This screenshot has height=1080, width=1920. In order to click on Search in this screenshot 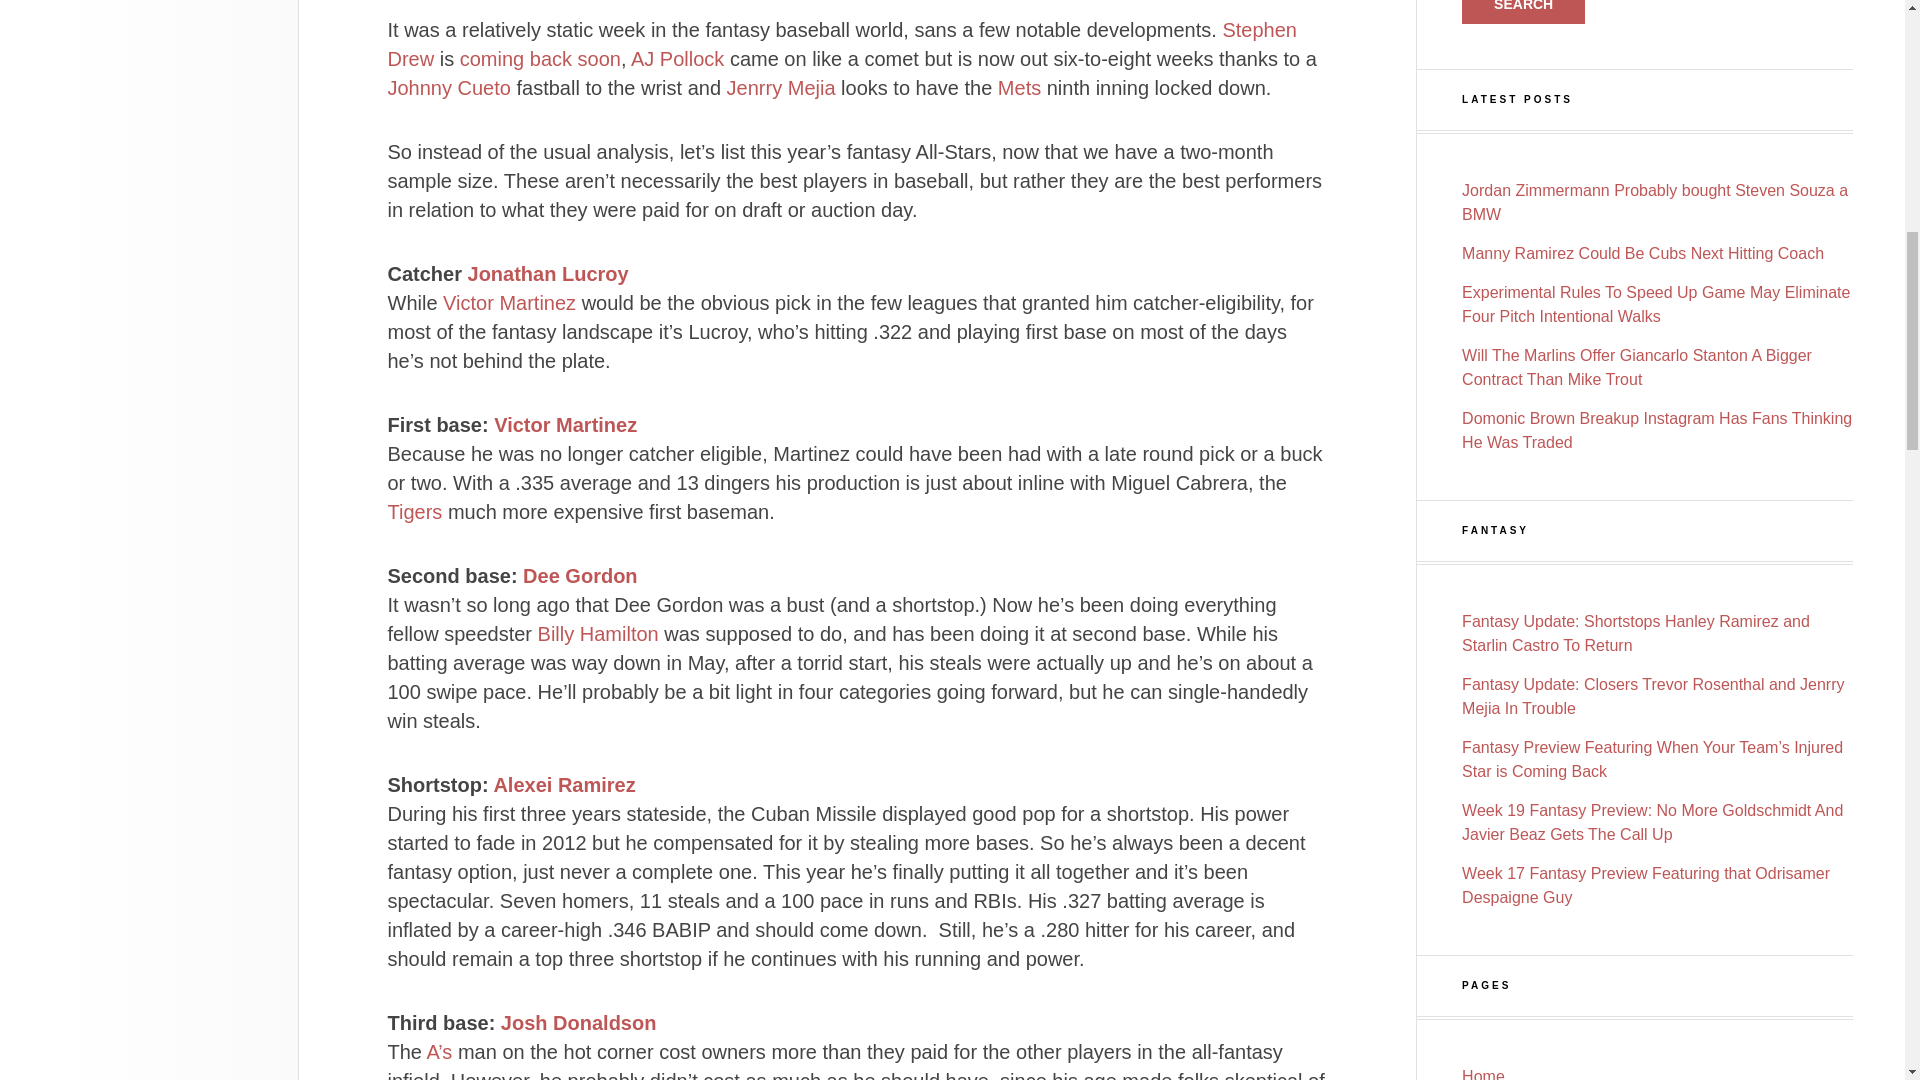, I will do `click(1523, 12)`.